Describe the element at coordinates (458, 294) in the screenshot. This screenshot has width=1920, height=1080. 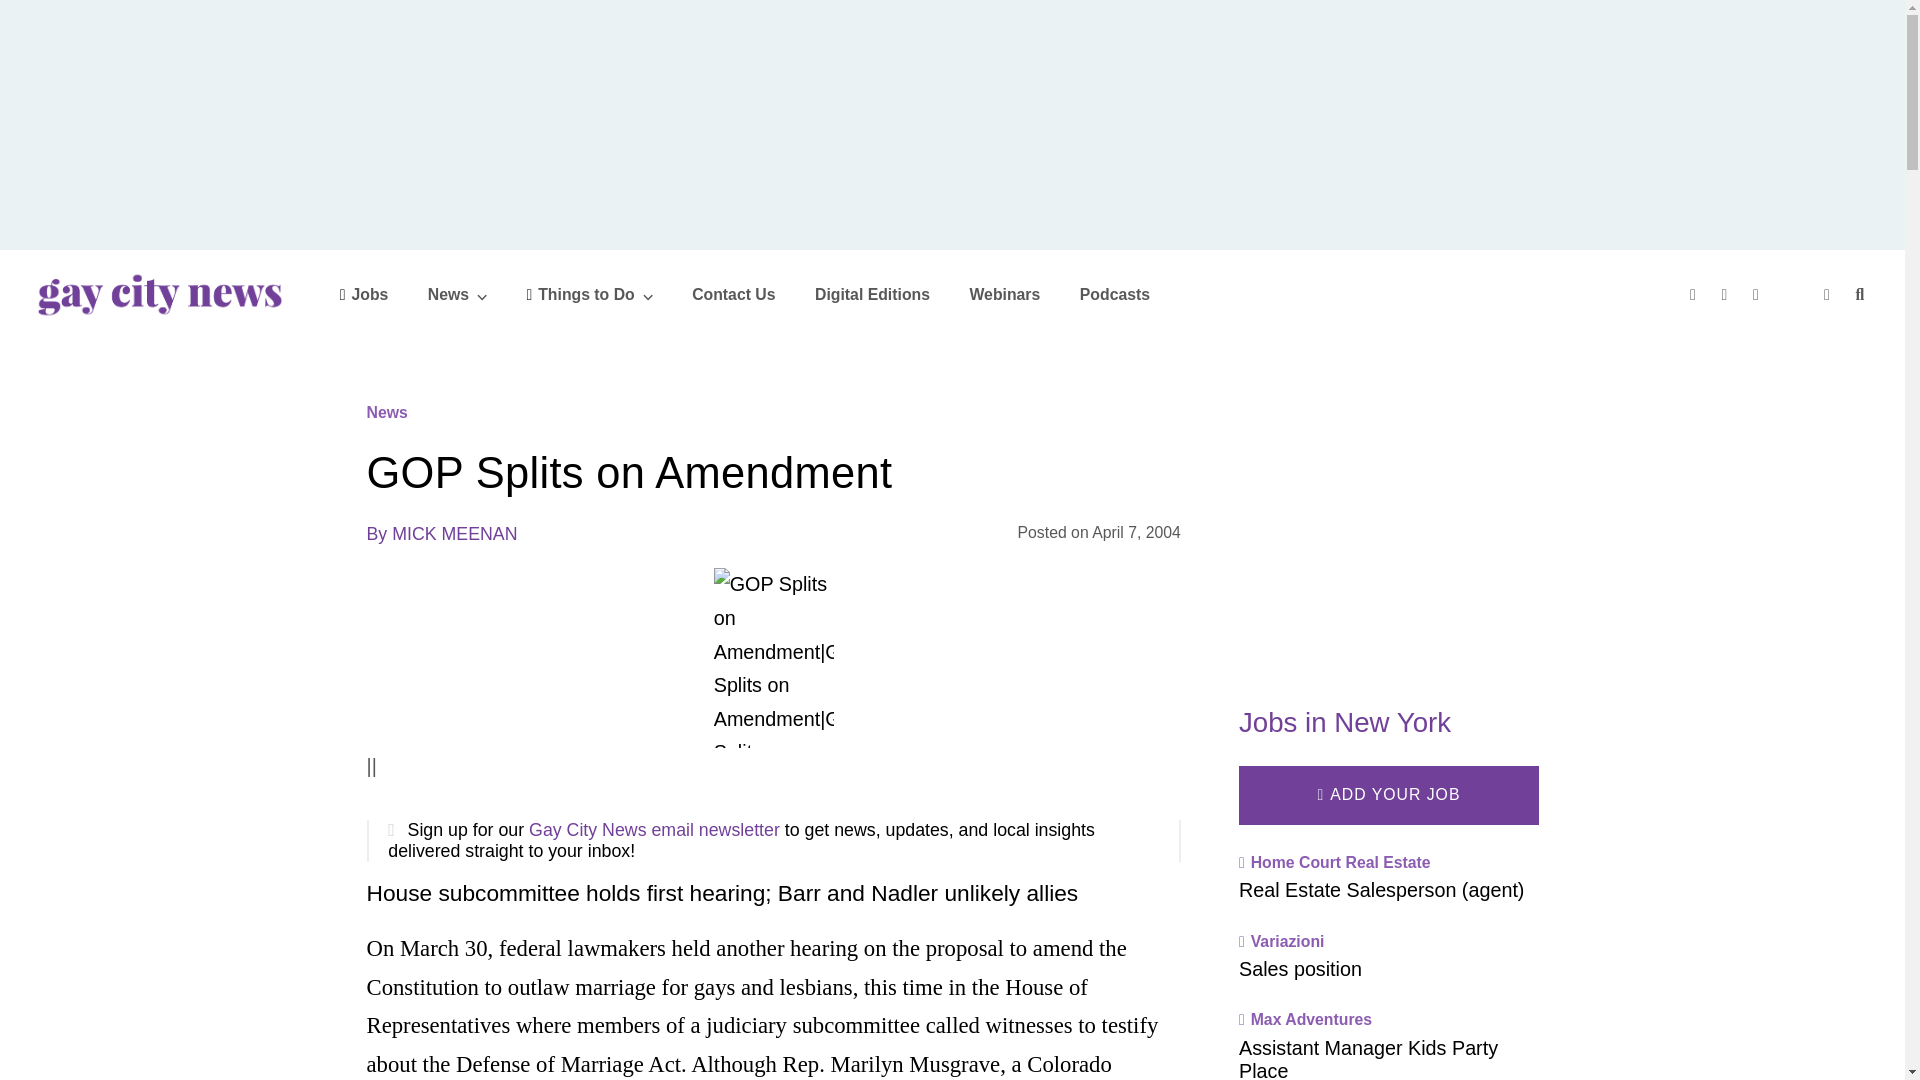
I see `News` at that location.